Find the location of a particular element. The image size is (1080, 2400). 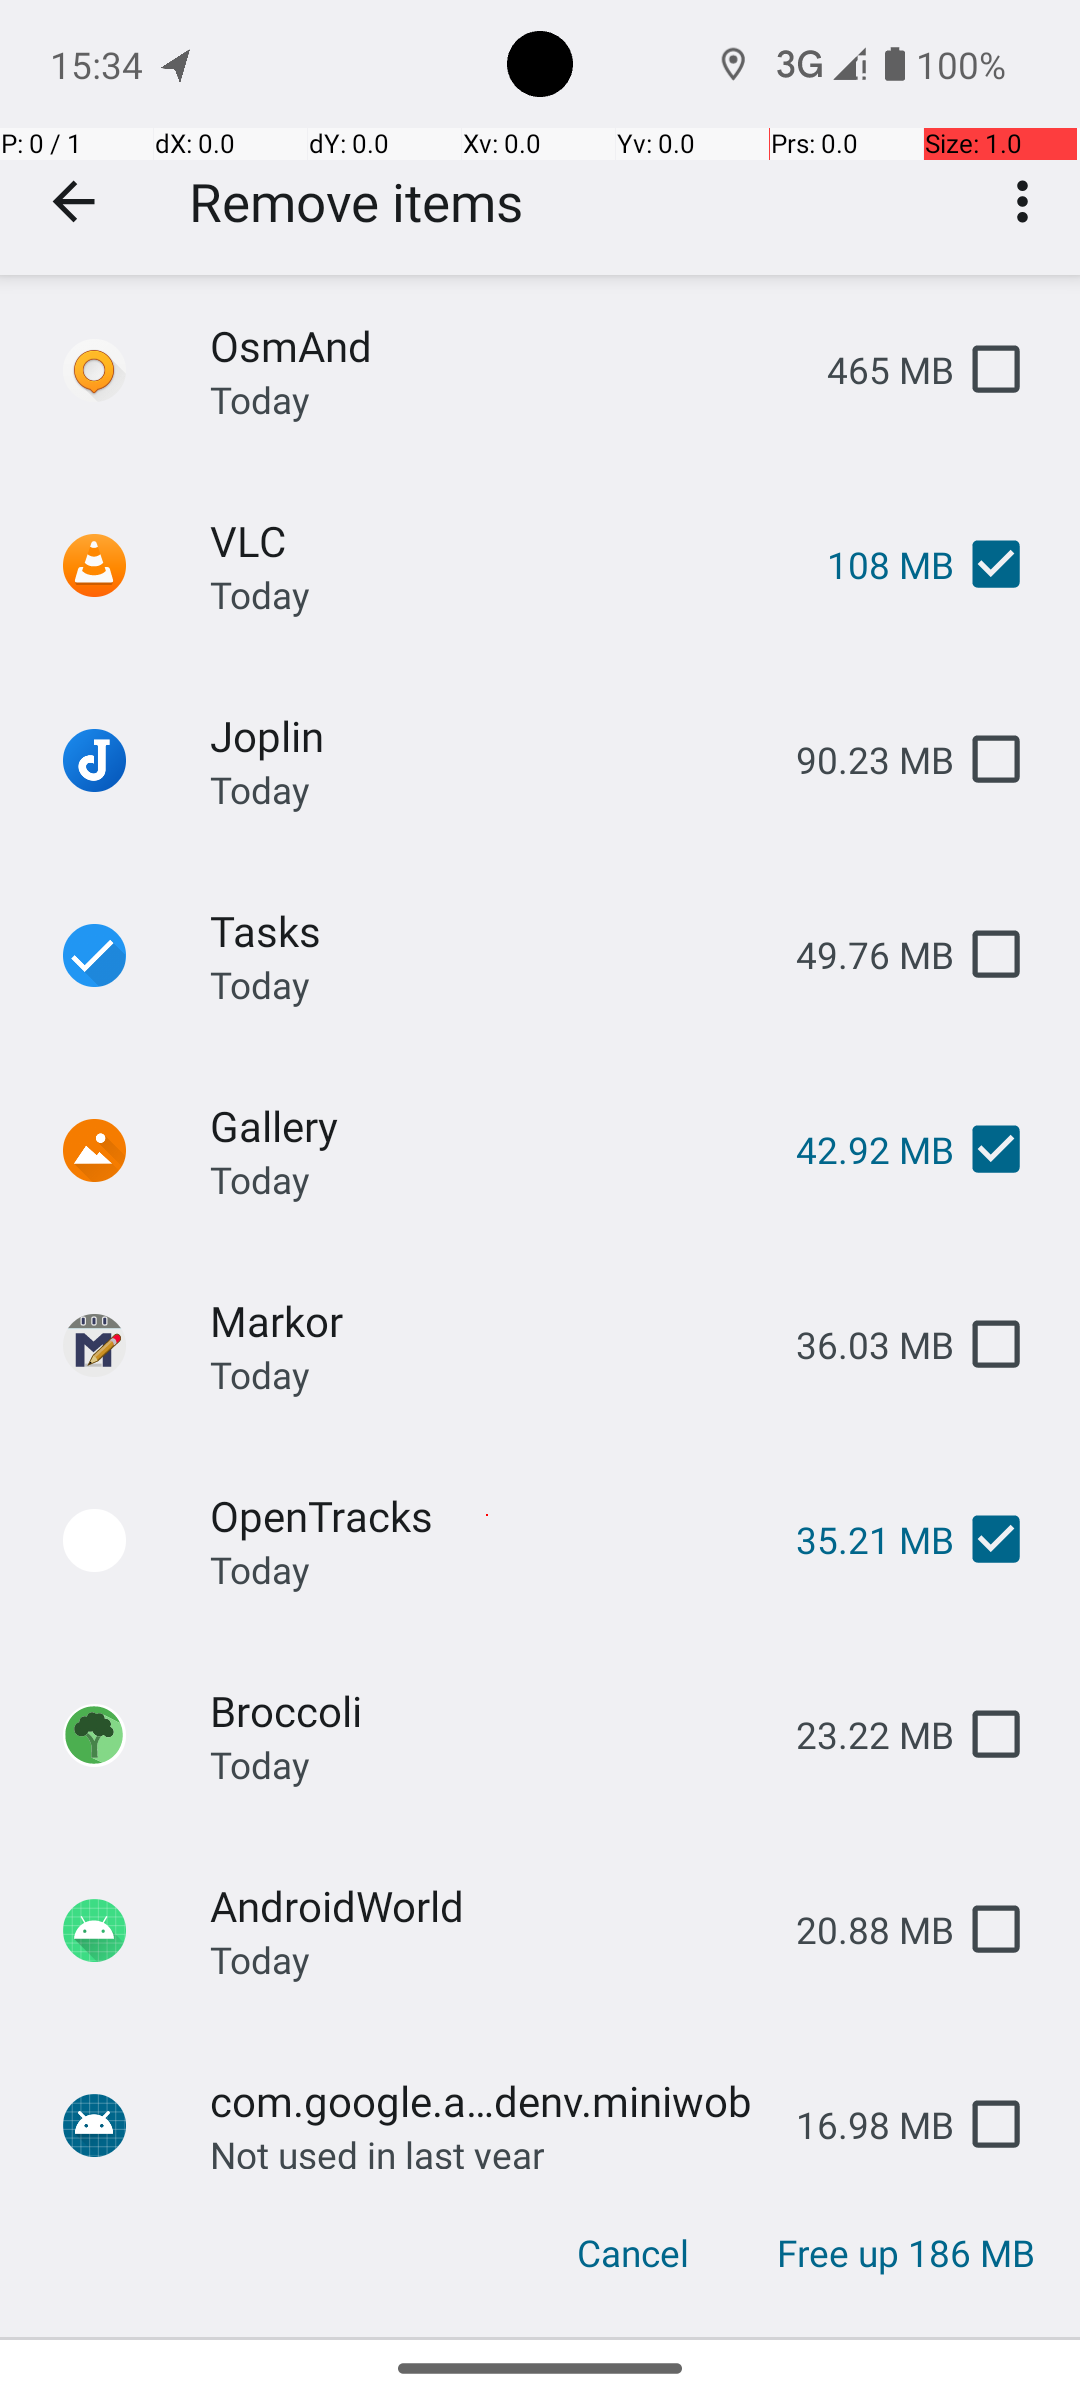

Not used in last year is located at coordinates (378, 2149).